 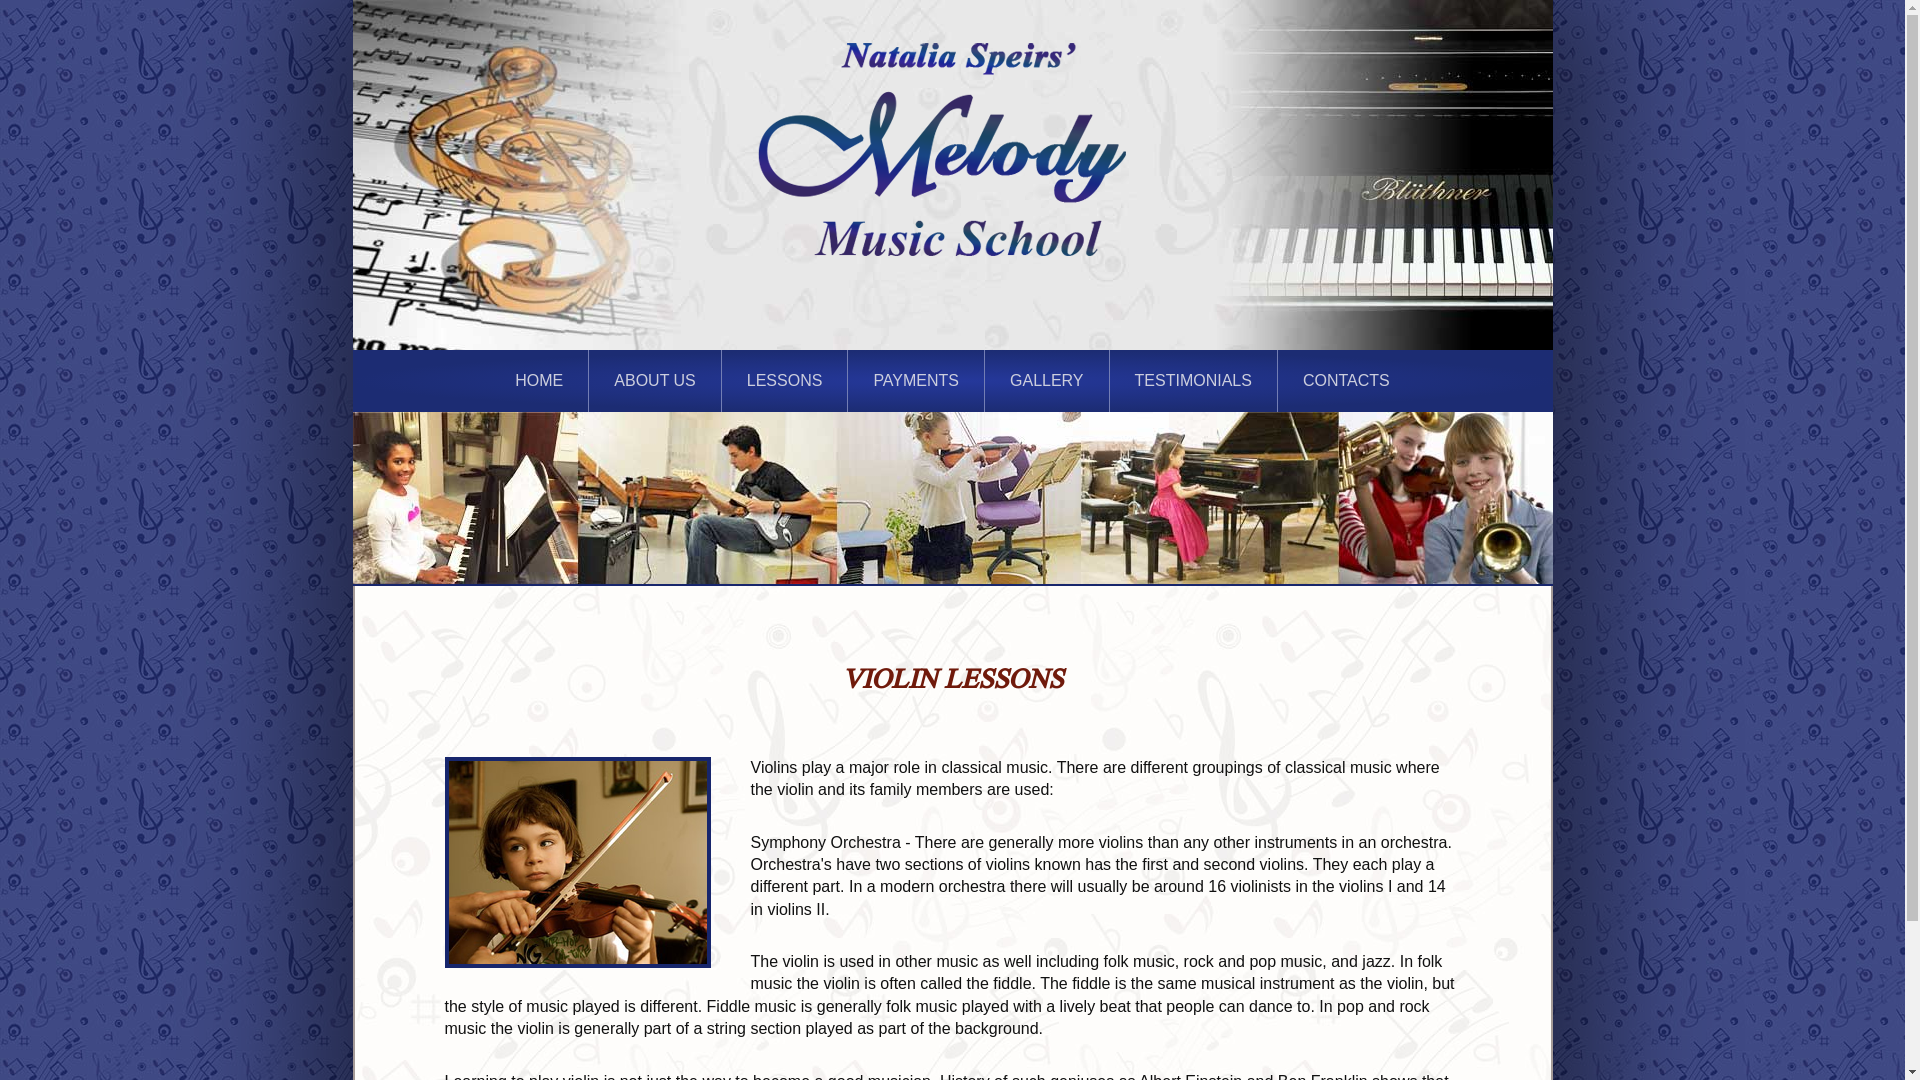 What do you see at coordinates (539, 380) in the screenshot?
I see `HOME` at bounding box center [539, 380].